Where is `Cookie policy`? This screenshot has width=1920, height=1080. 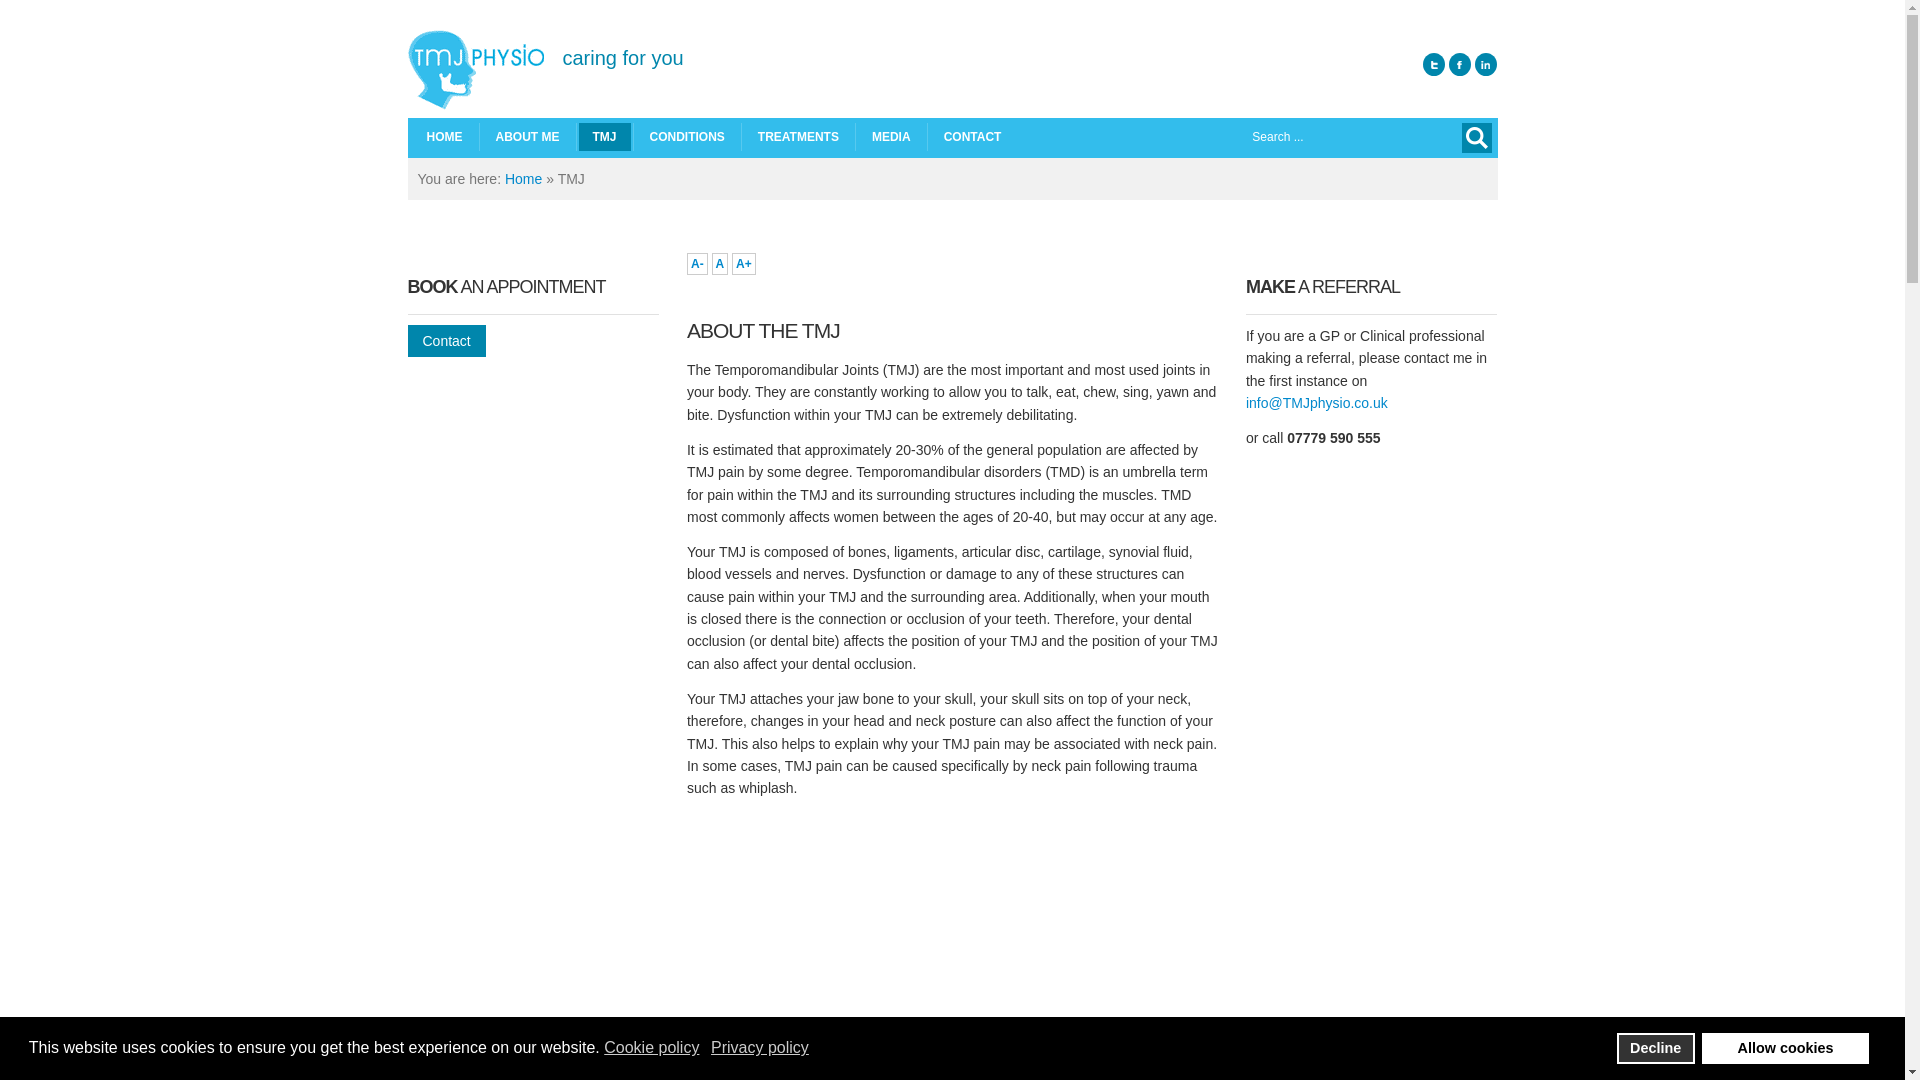
Cookie policy is located at coordinates (653, 1048).